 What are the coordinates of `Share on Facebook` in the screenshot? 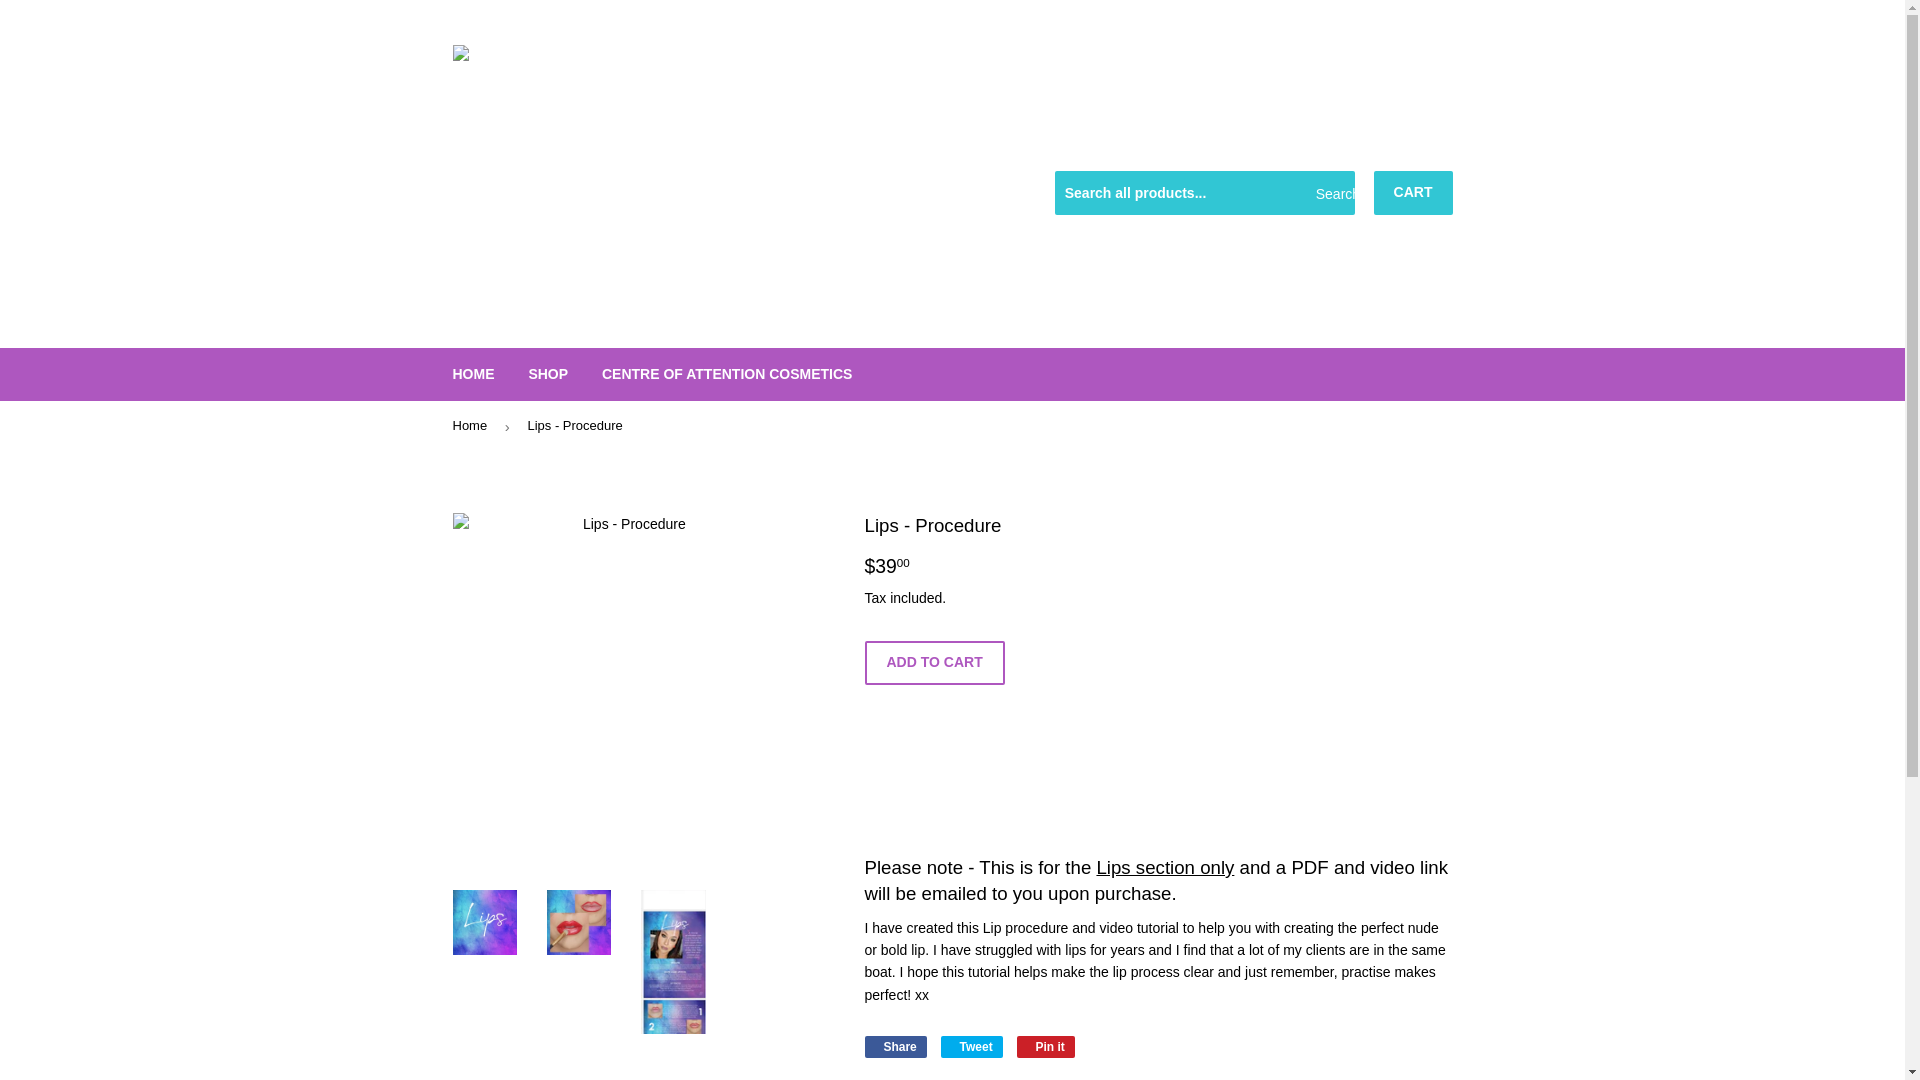 It's located at (894, 1046).